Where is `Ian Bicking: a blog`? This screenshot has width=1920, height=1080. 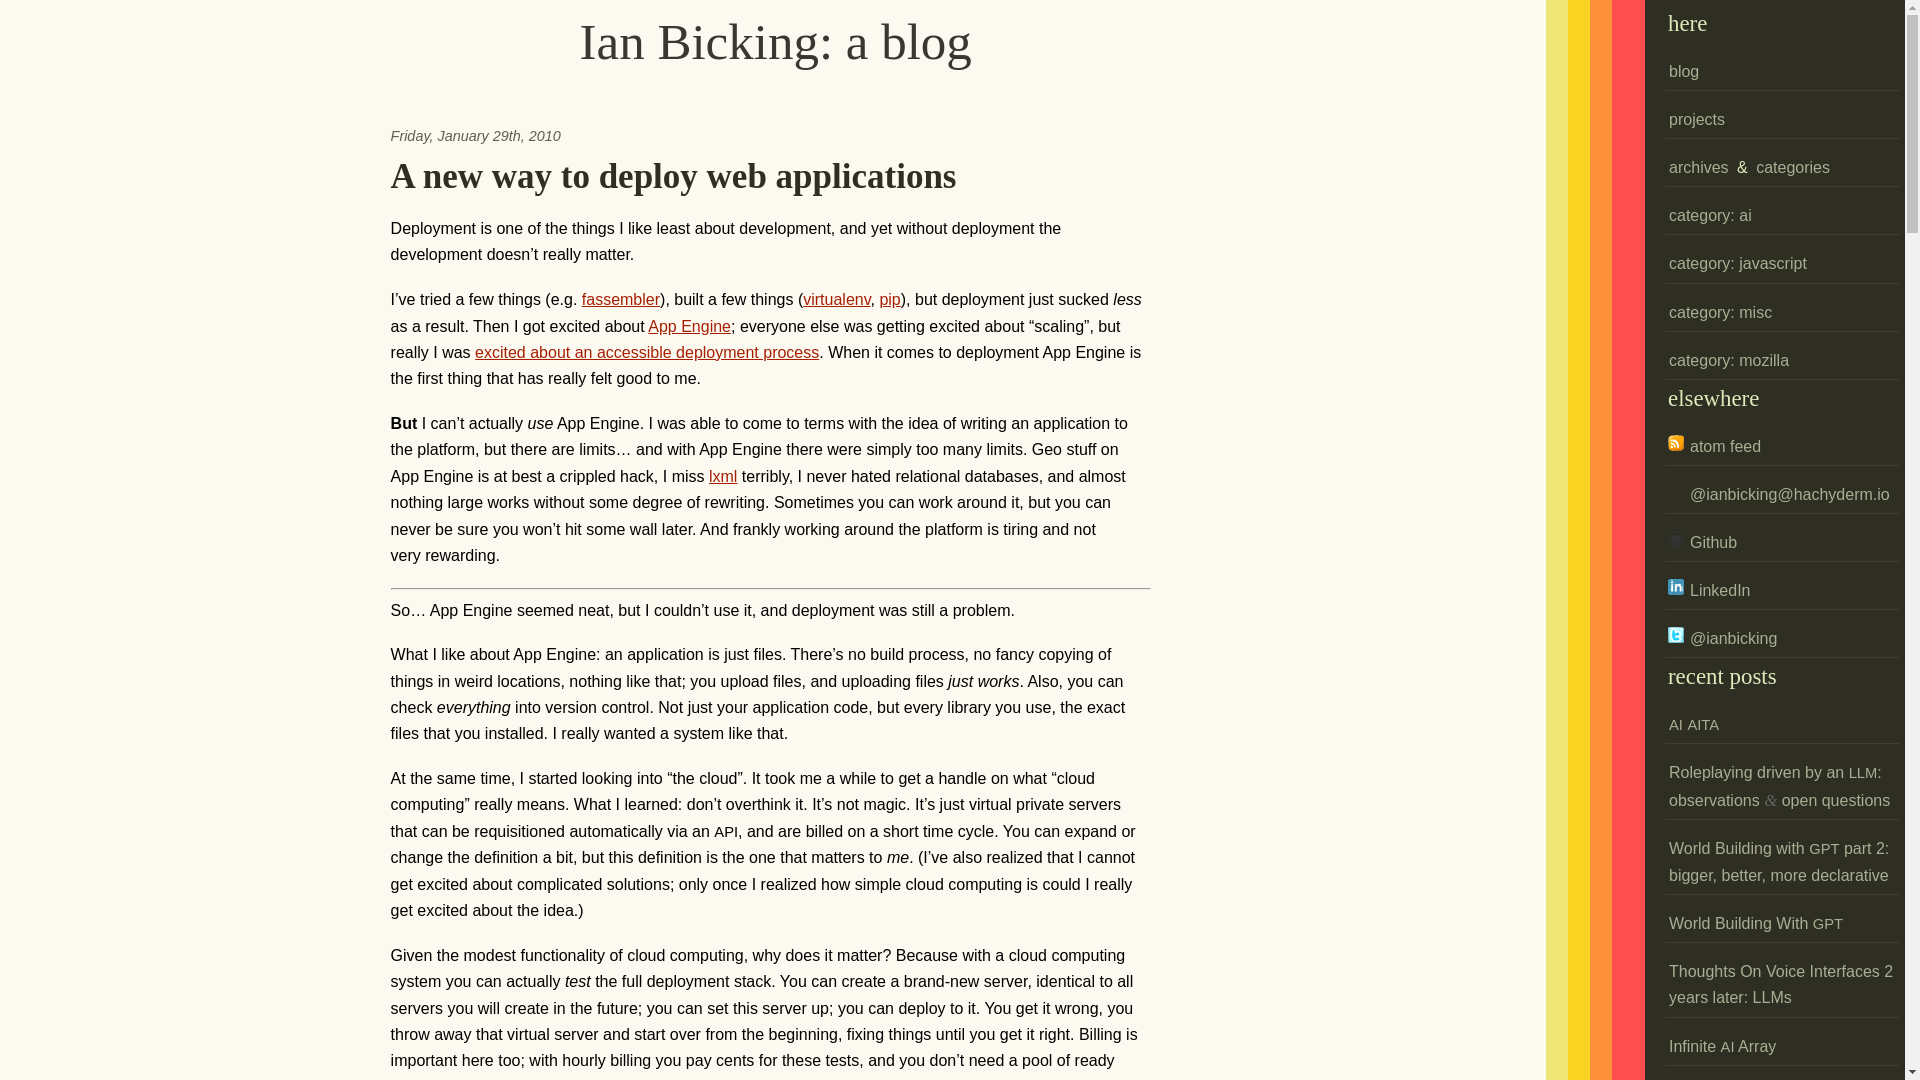 Ian Bicking: a blog is located at coordinates (776, 42).